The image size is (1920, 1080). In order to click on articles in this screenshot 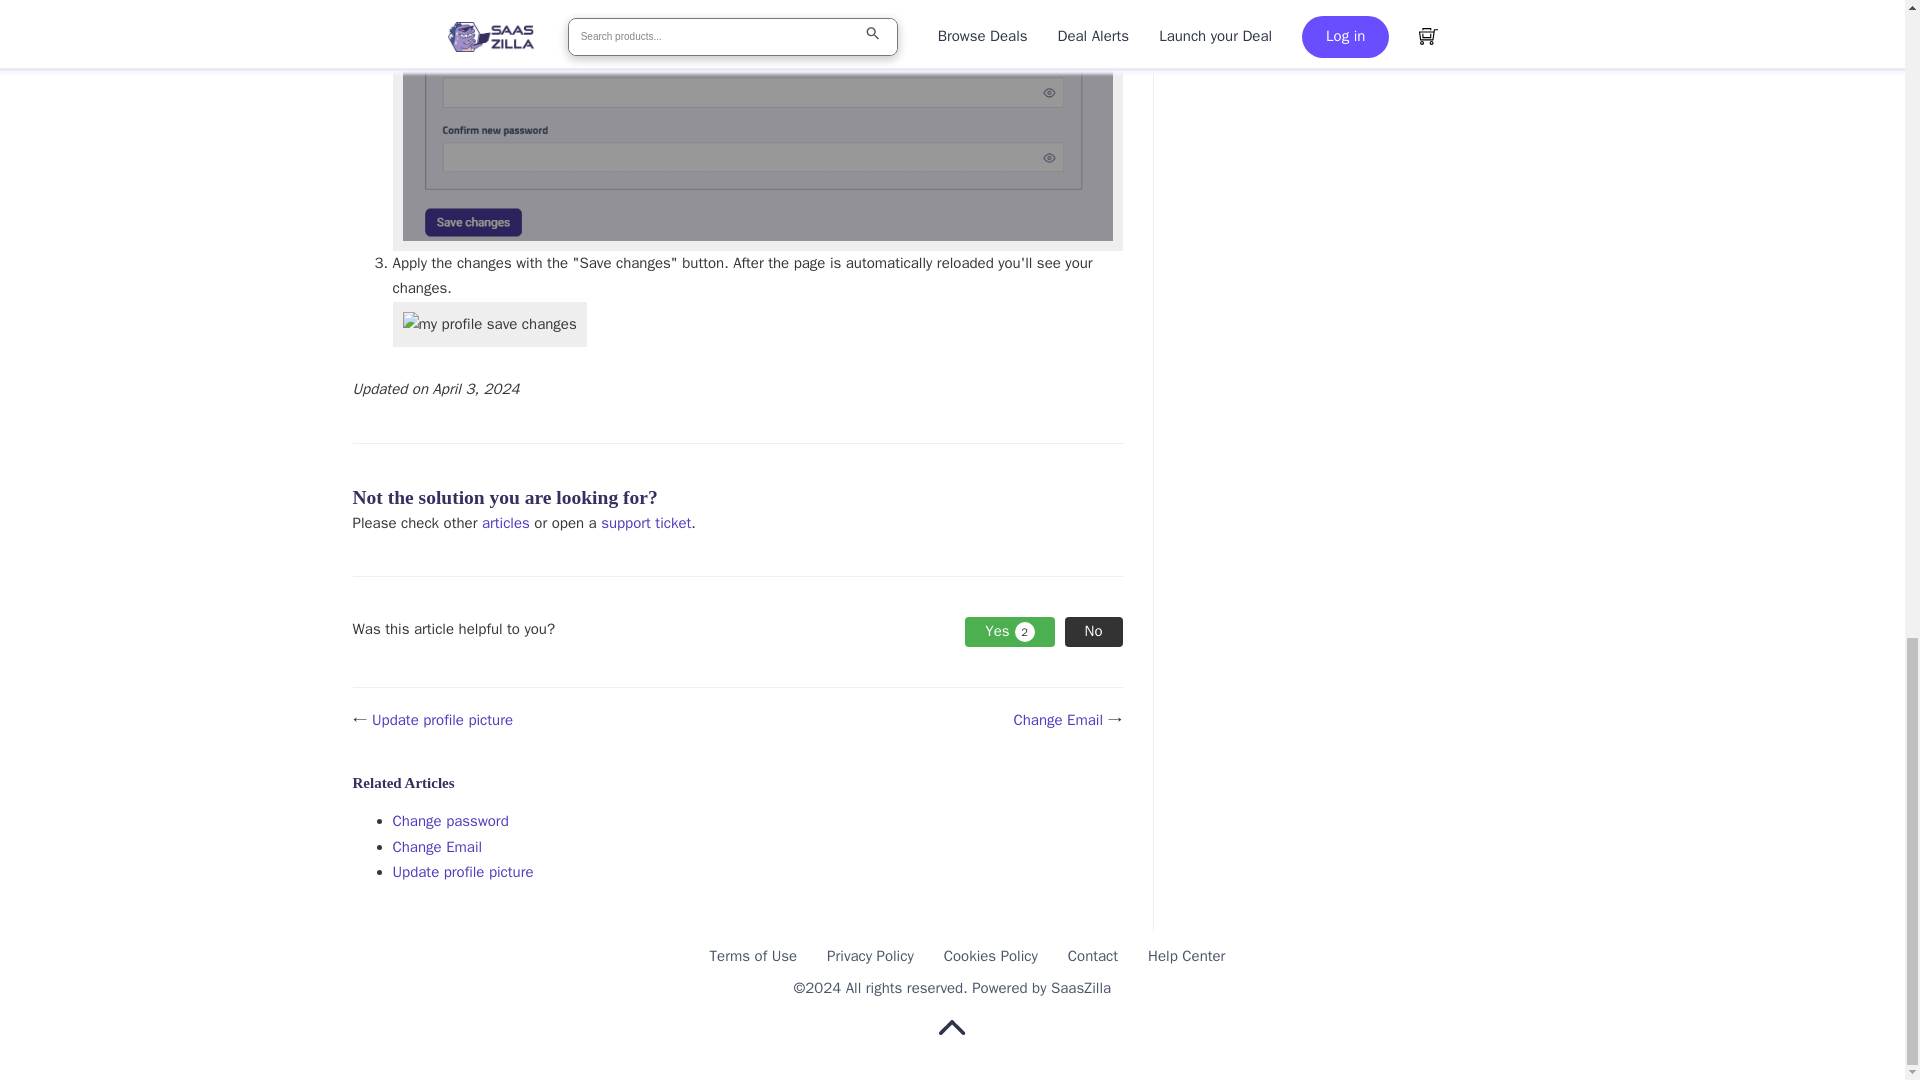, I will do `click(505, 523)`.